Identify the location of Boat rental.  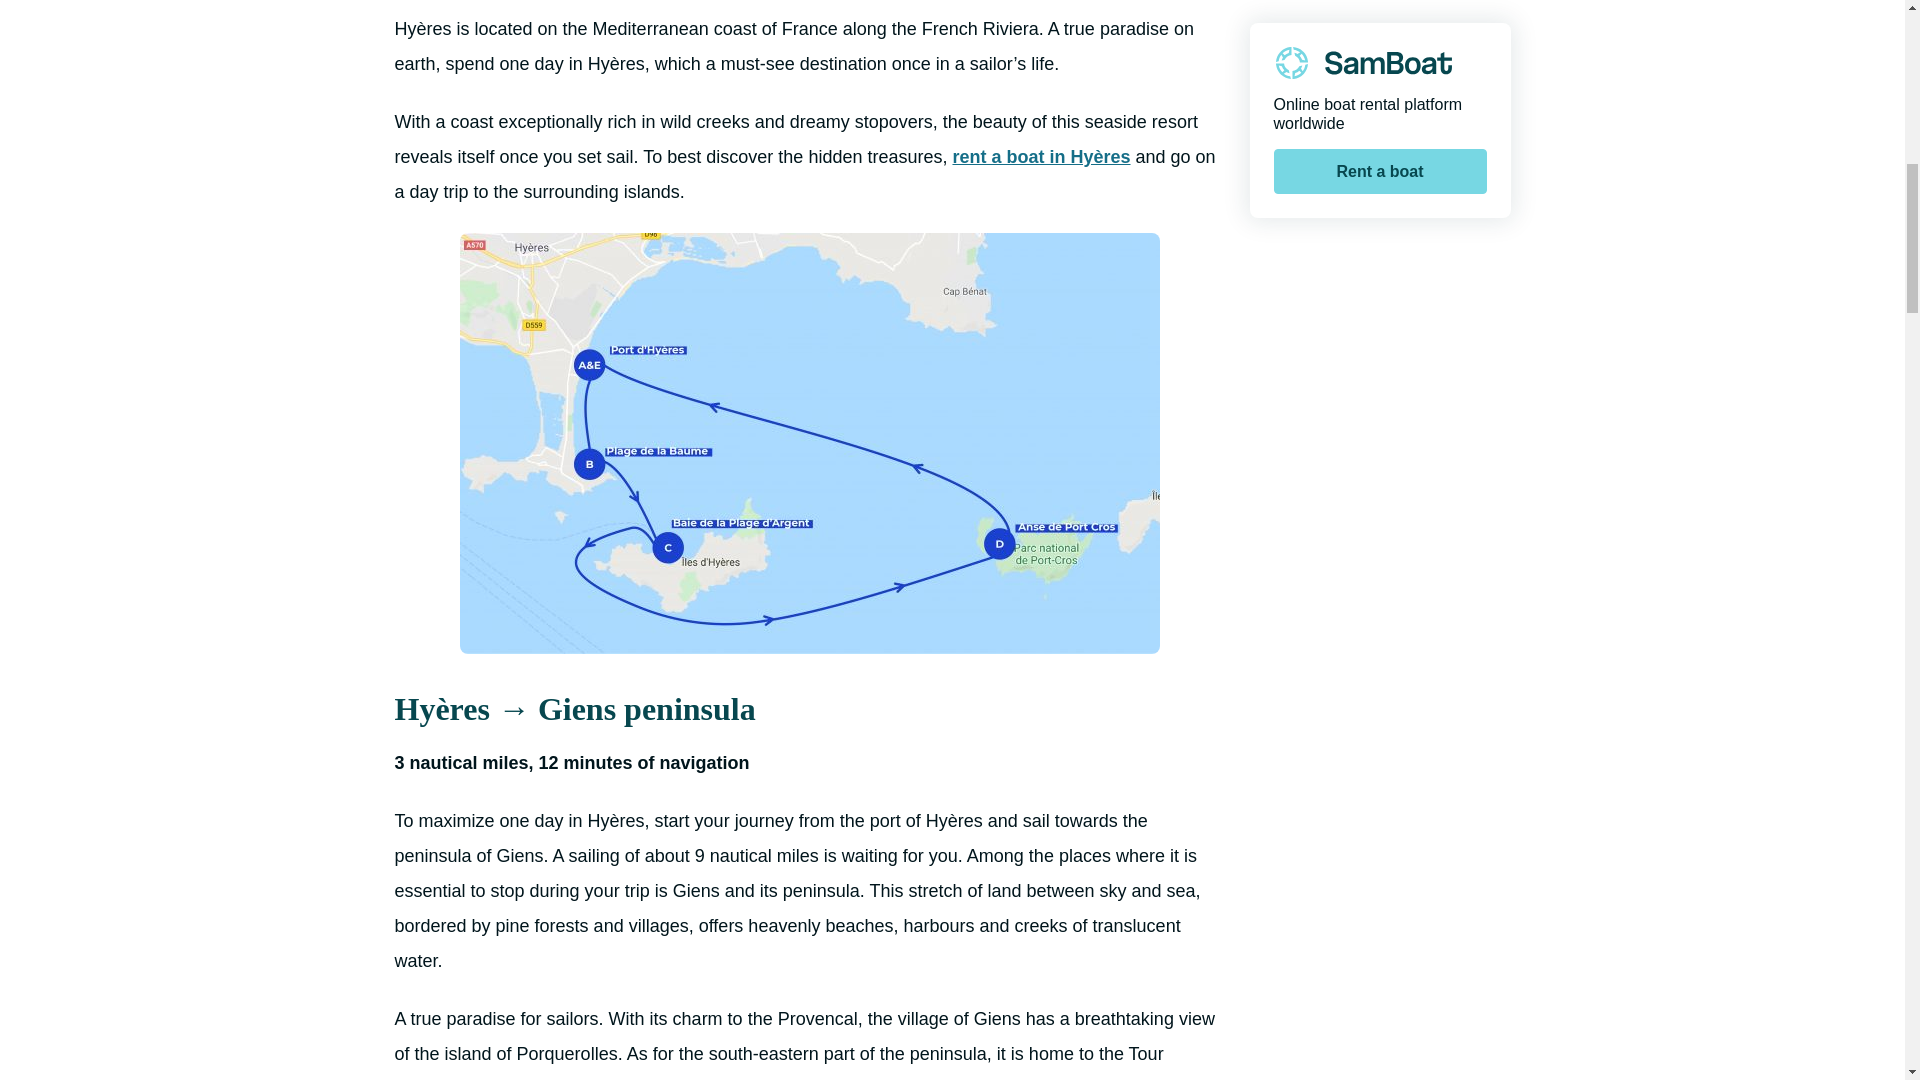
(1364, 52).